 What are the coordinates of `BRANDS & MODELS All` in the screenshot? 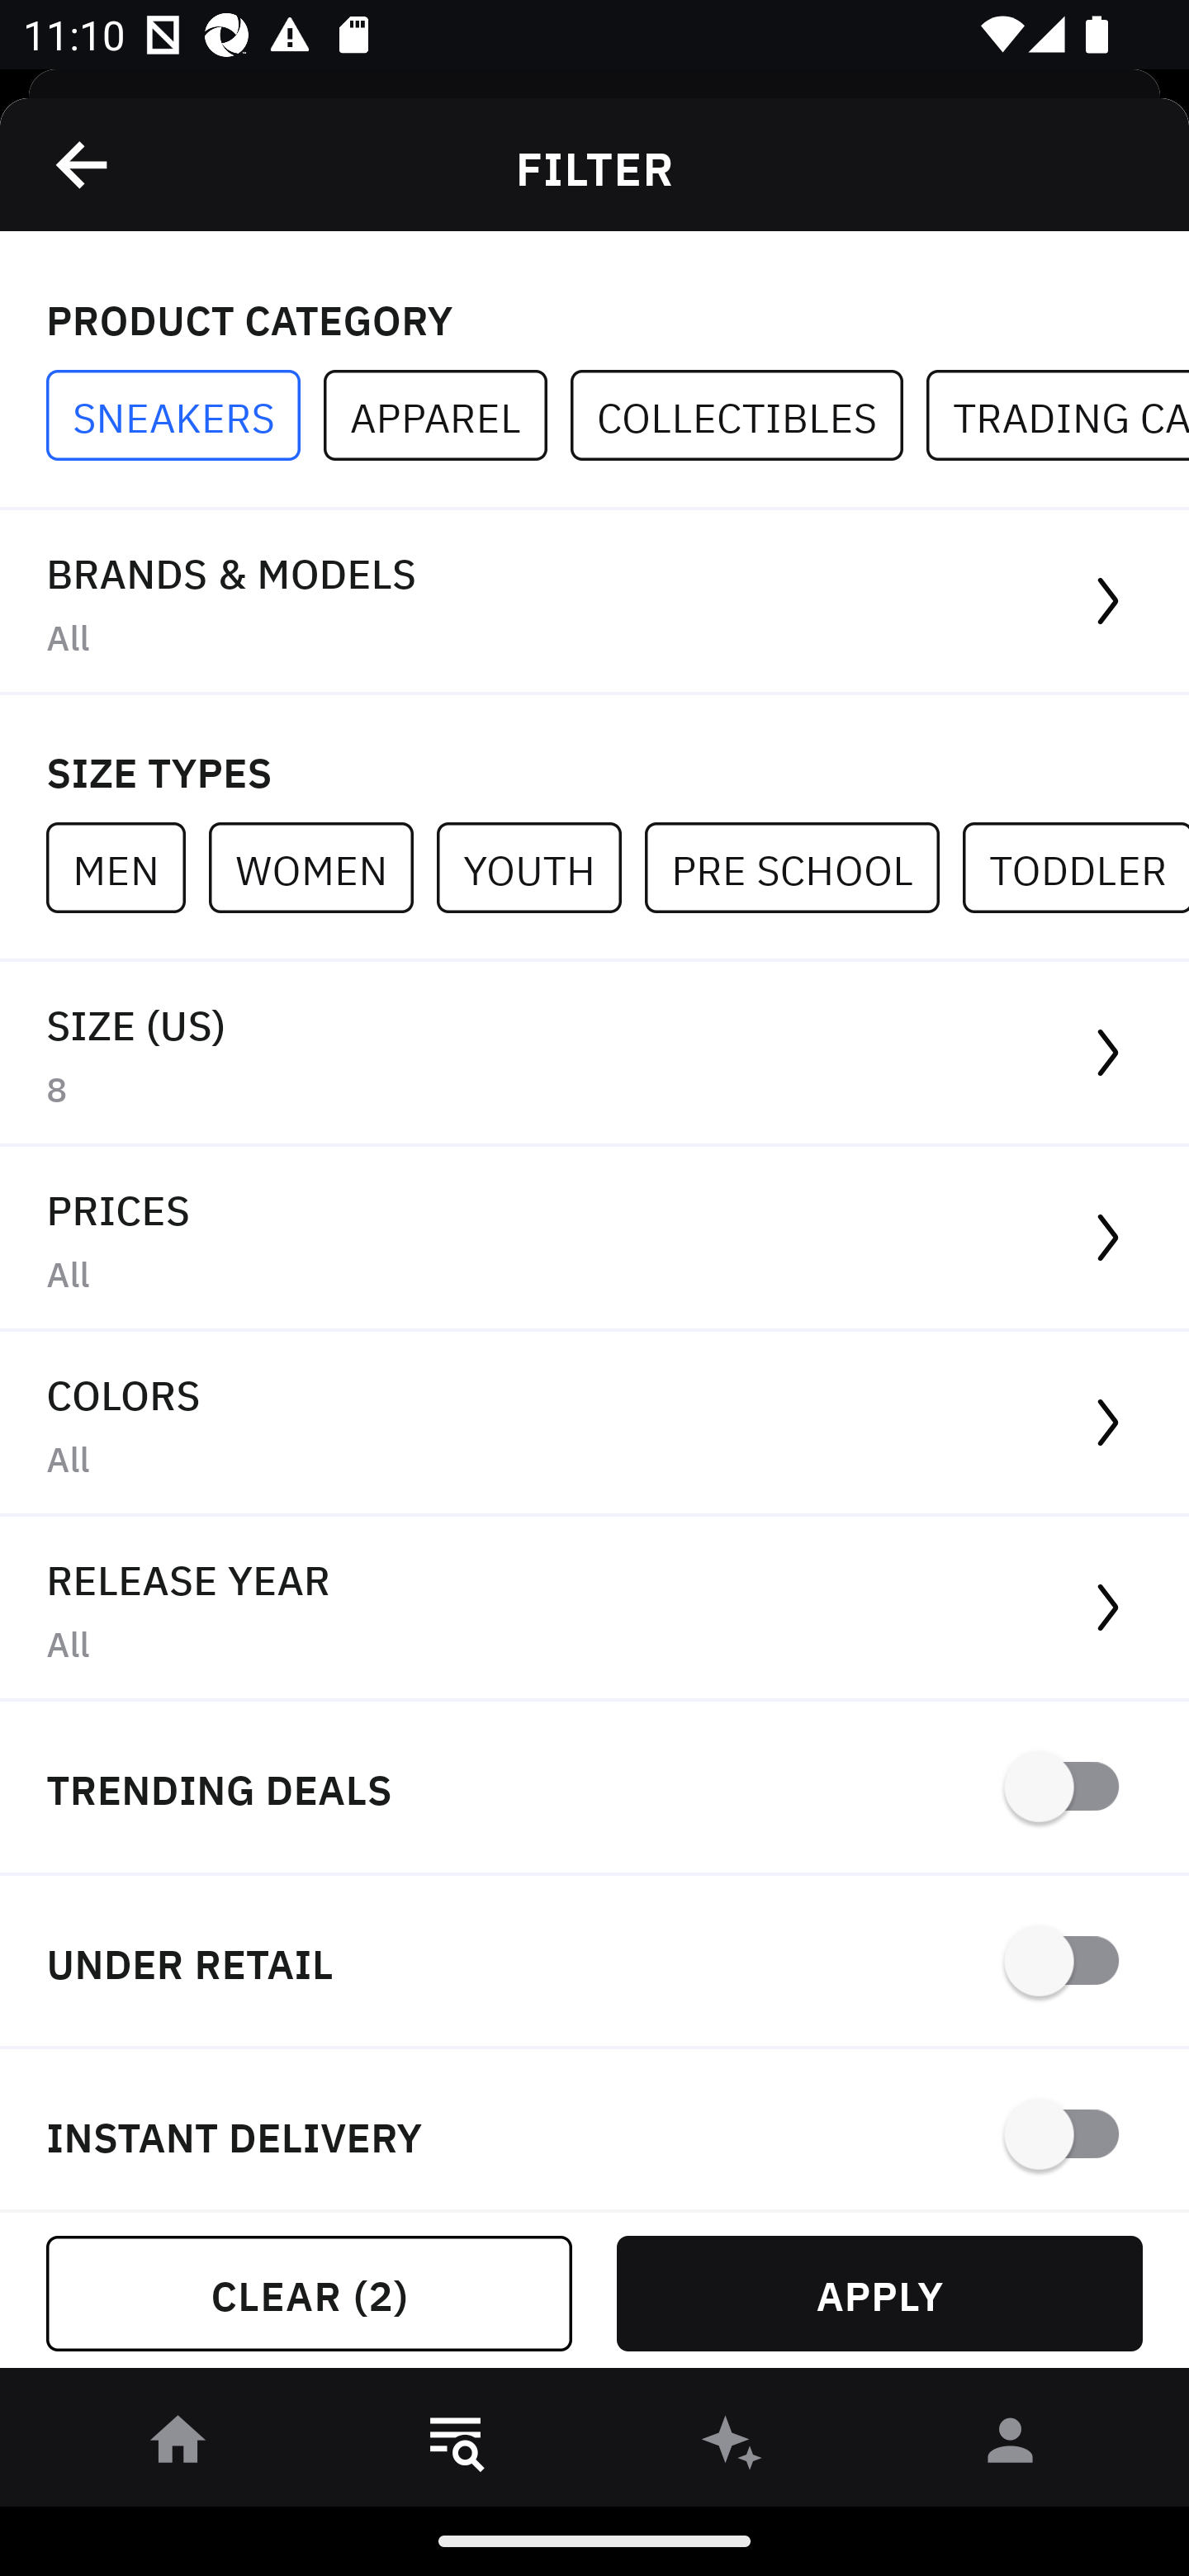 It's located at (594, 603).